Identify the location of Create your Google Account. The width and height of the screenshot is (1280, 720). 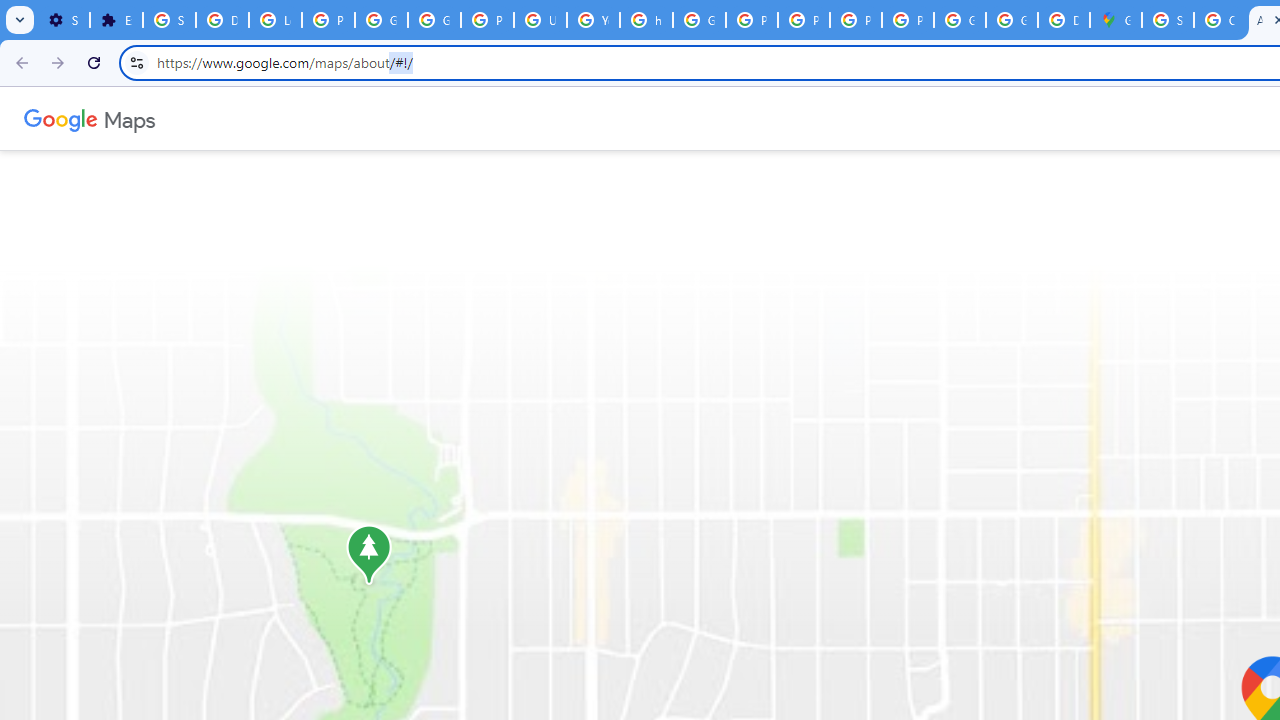
(1220, 20).